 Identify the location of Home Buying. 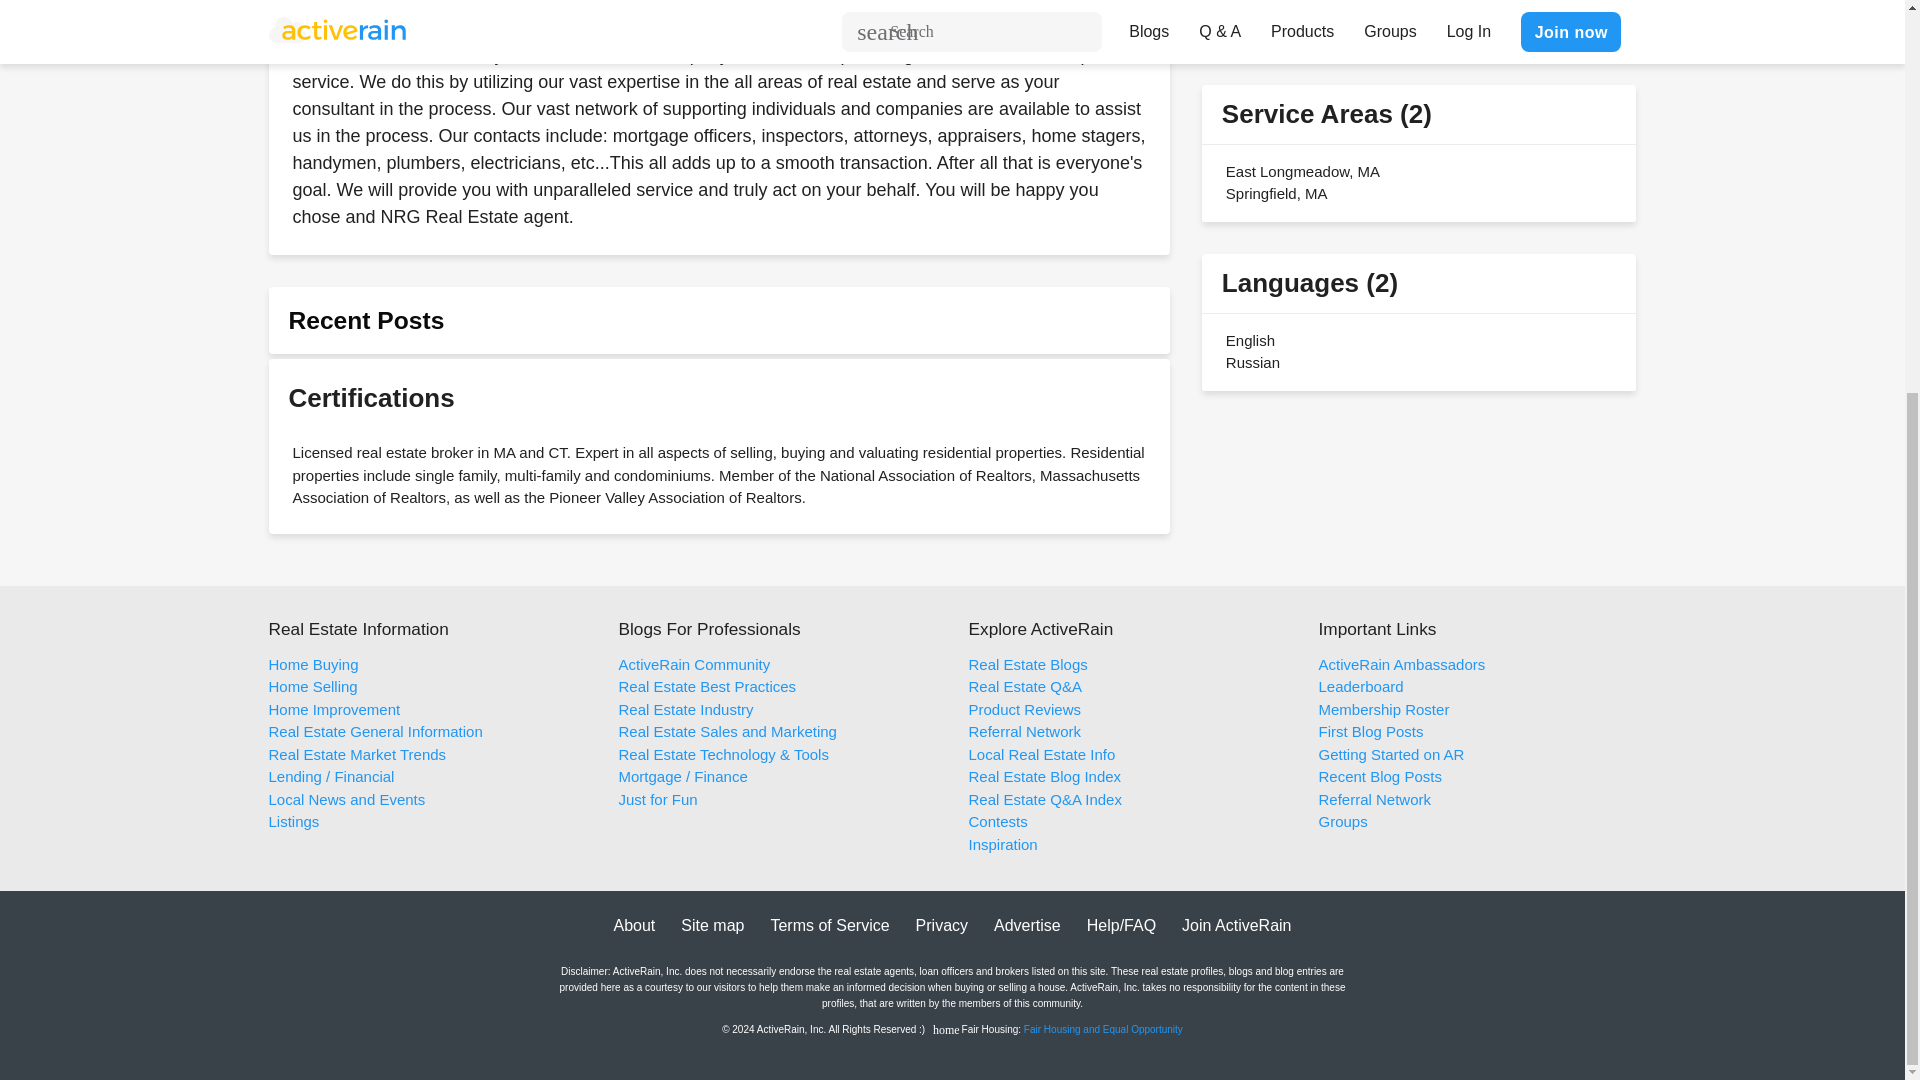
(312, 664).